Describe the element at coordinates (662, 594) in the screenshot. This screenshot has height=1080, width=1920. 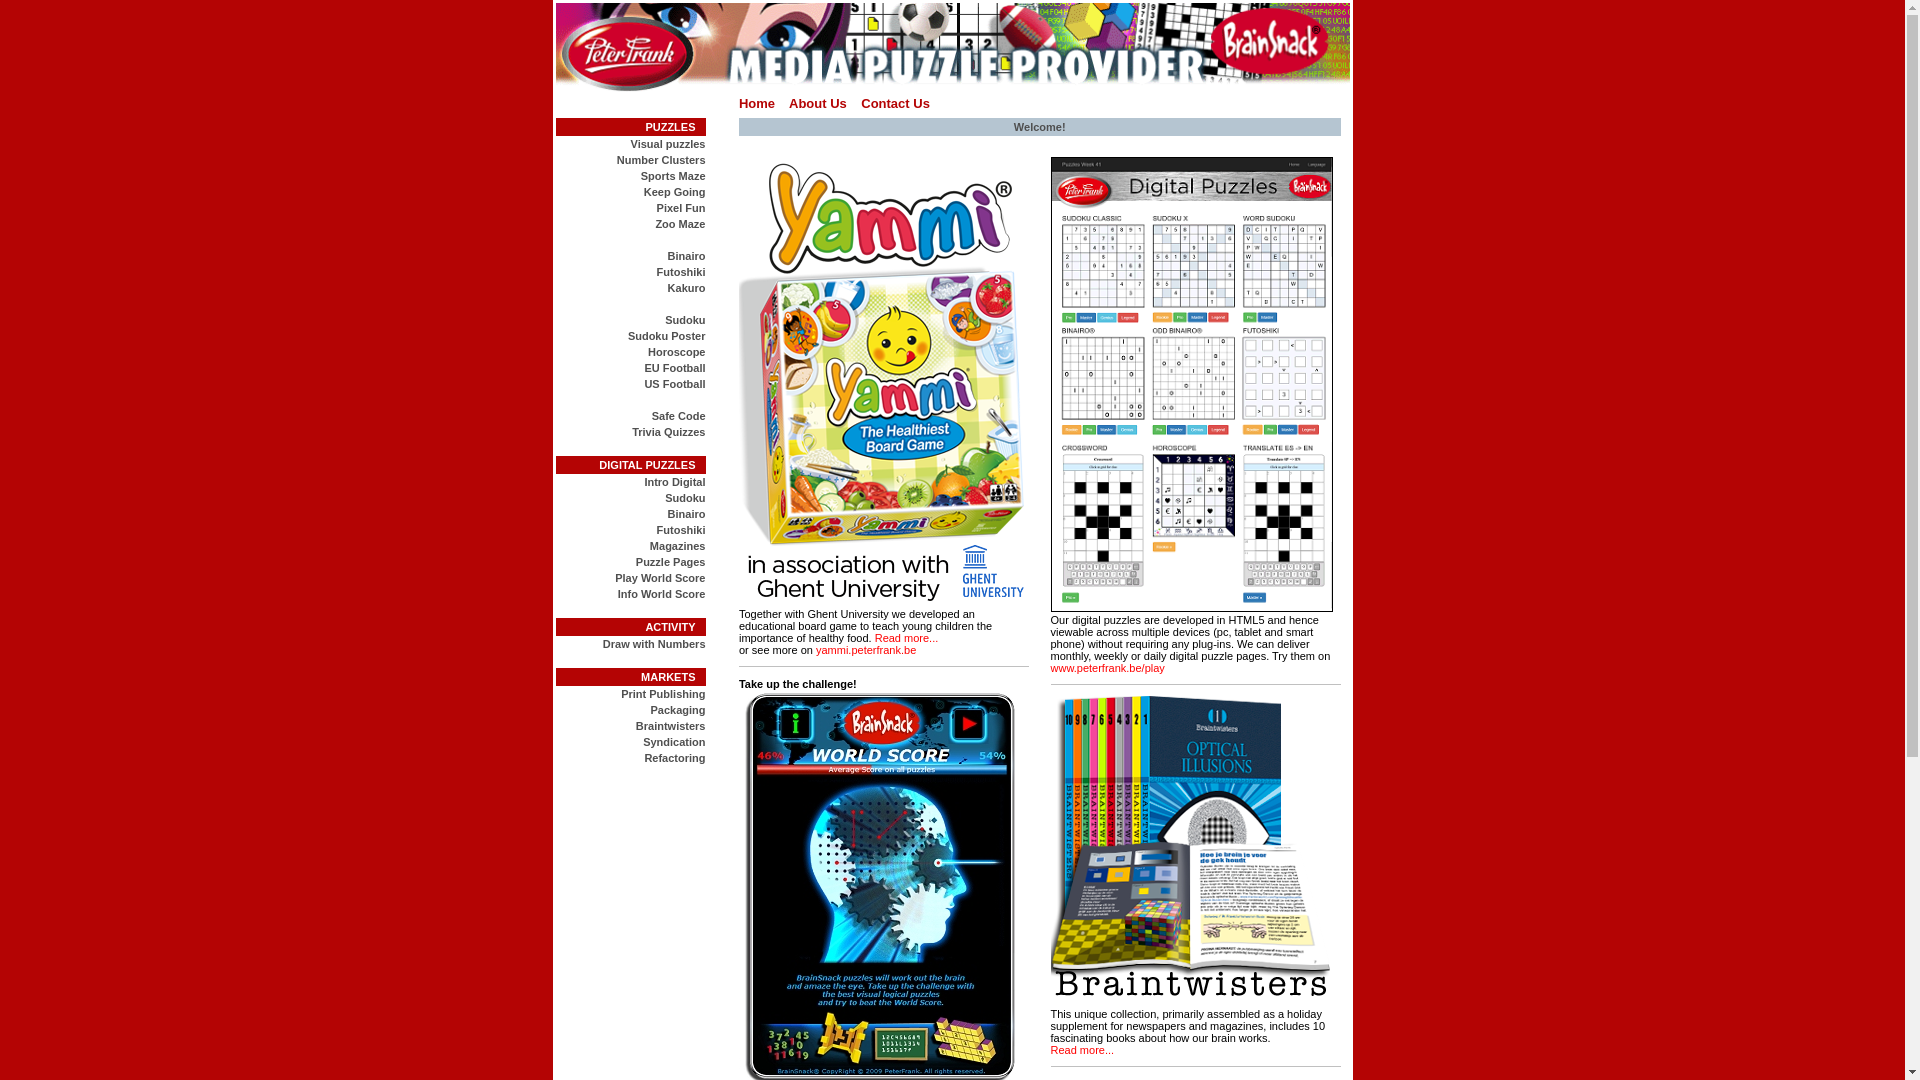
I see `Info World Score` at that location.